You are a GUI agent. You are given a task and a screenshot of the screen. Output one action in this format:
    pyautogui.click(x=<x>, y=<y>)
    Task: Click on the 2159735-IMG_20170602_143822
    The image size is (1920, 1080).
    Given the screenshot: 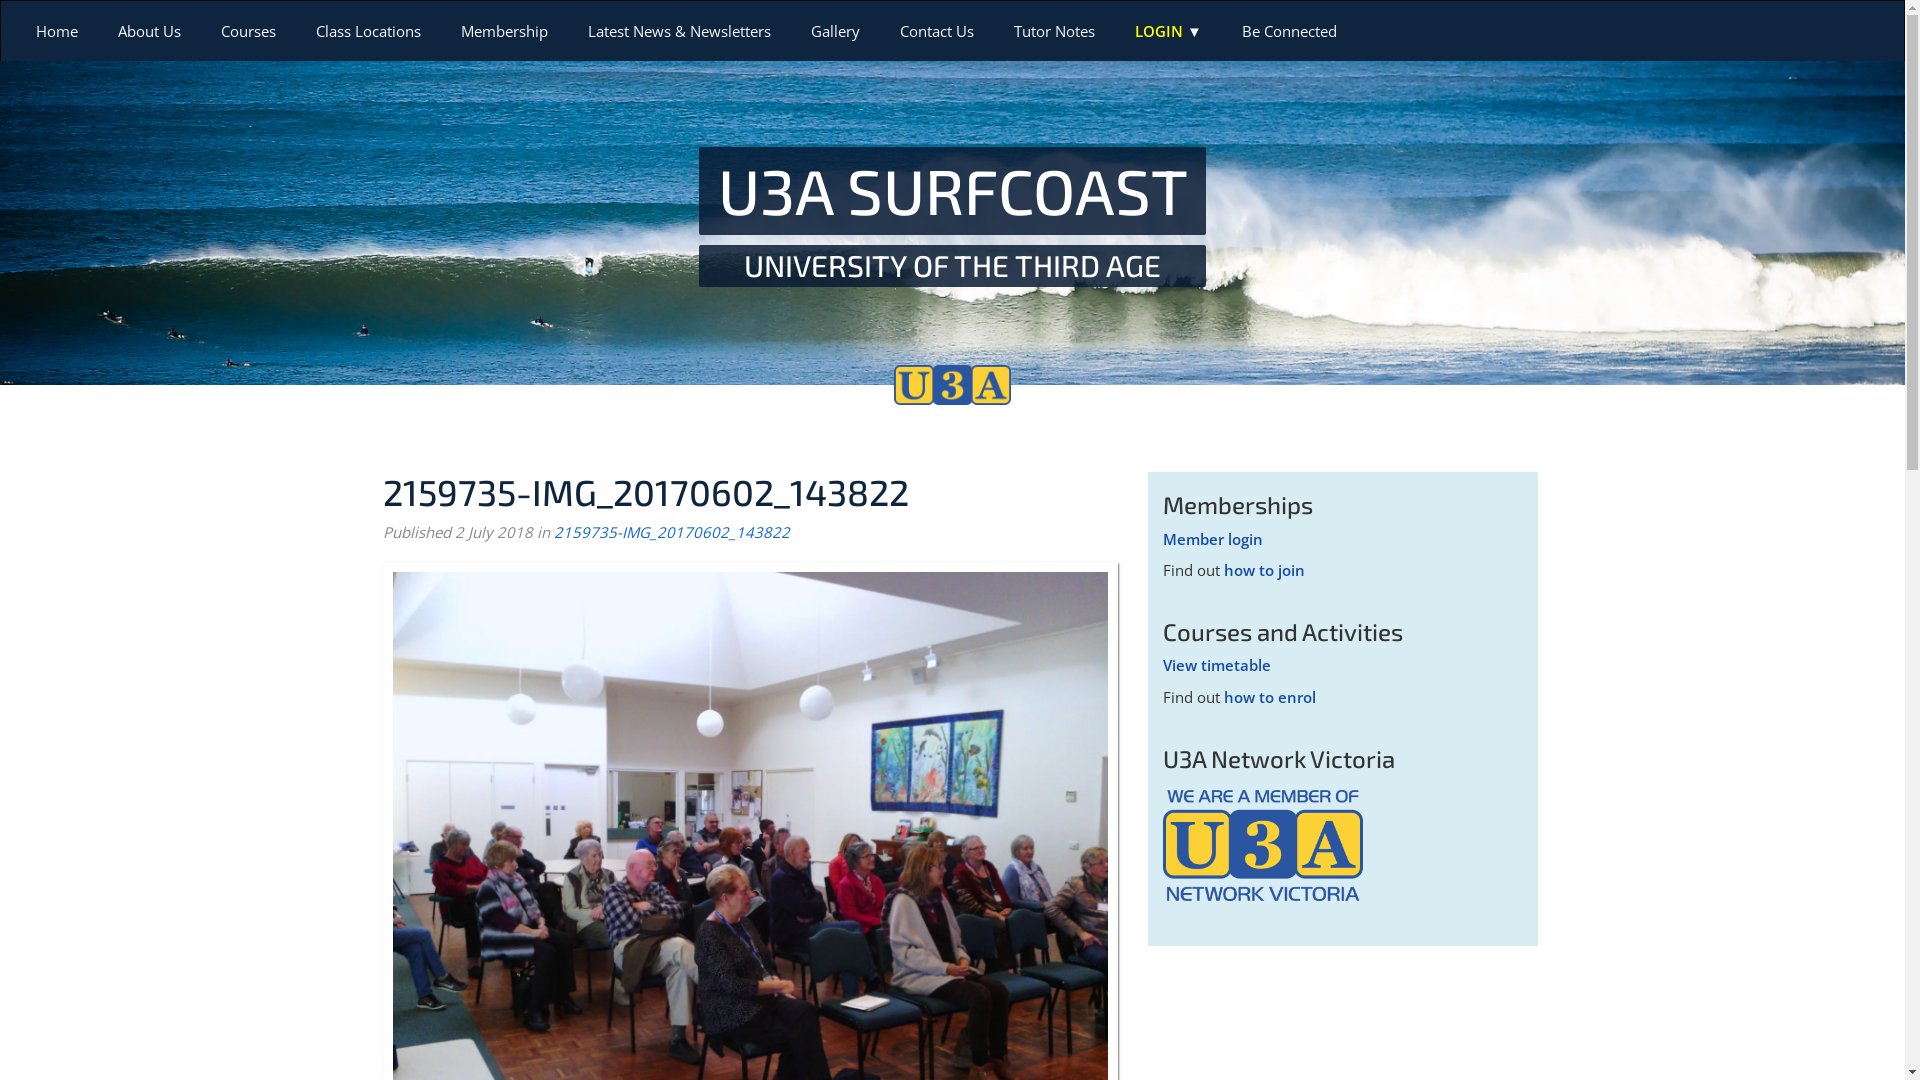 What is the action you would take?
    pyautogui.click(x=672, y=532)
    